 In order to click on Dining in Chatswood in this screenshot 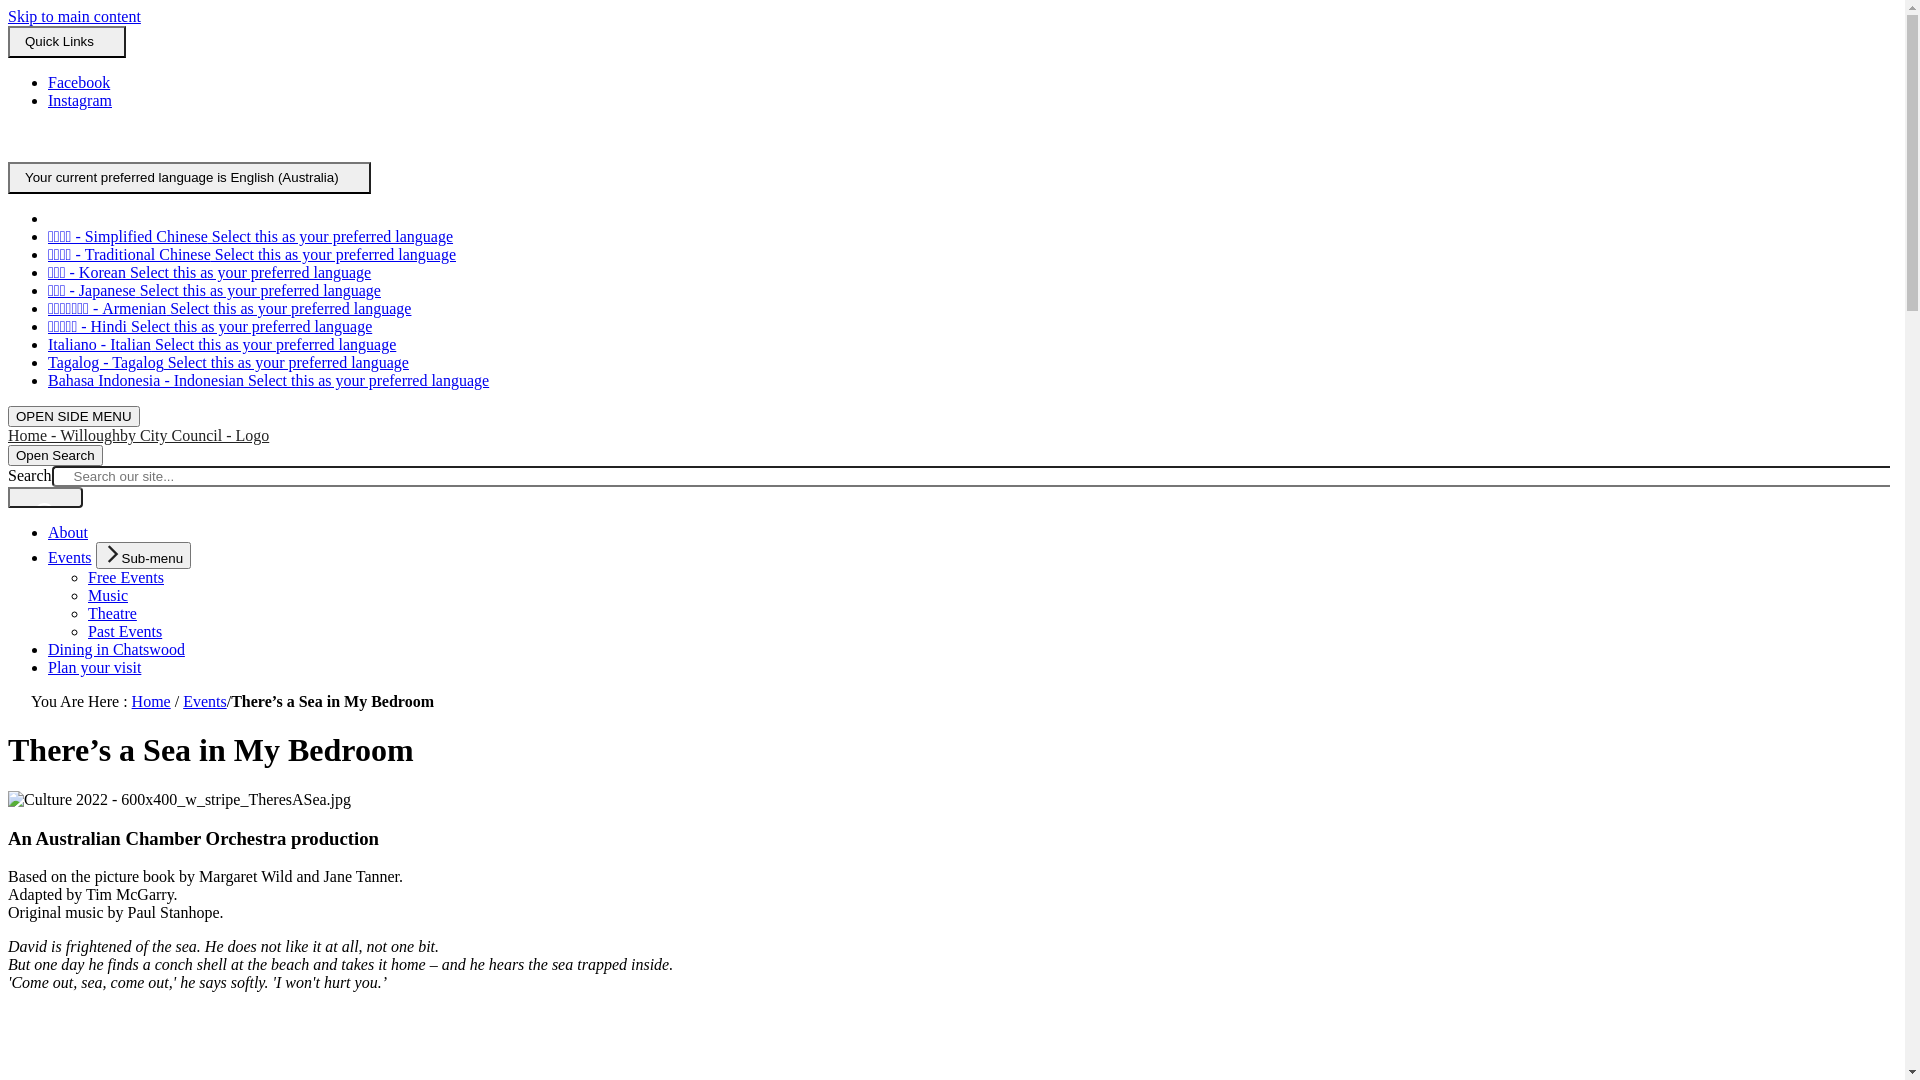, I will do `click(116, 650)`.